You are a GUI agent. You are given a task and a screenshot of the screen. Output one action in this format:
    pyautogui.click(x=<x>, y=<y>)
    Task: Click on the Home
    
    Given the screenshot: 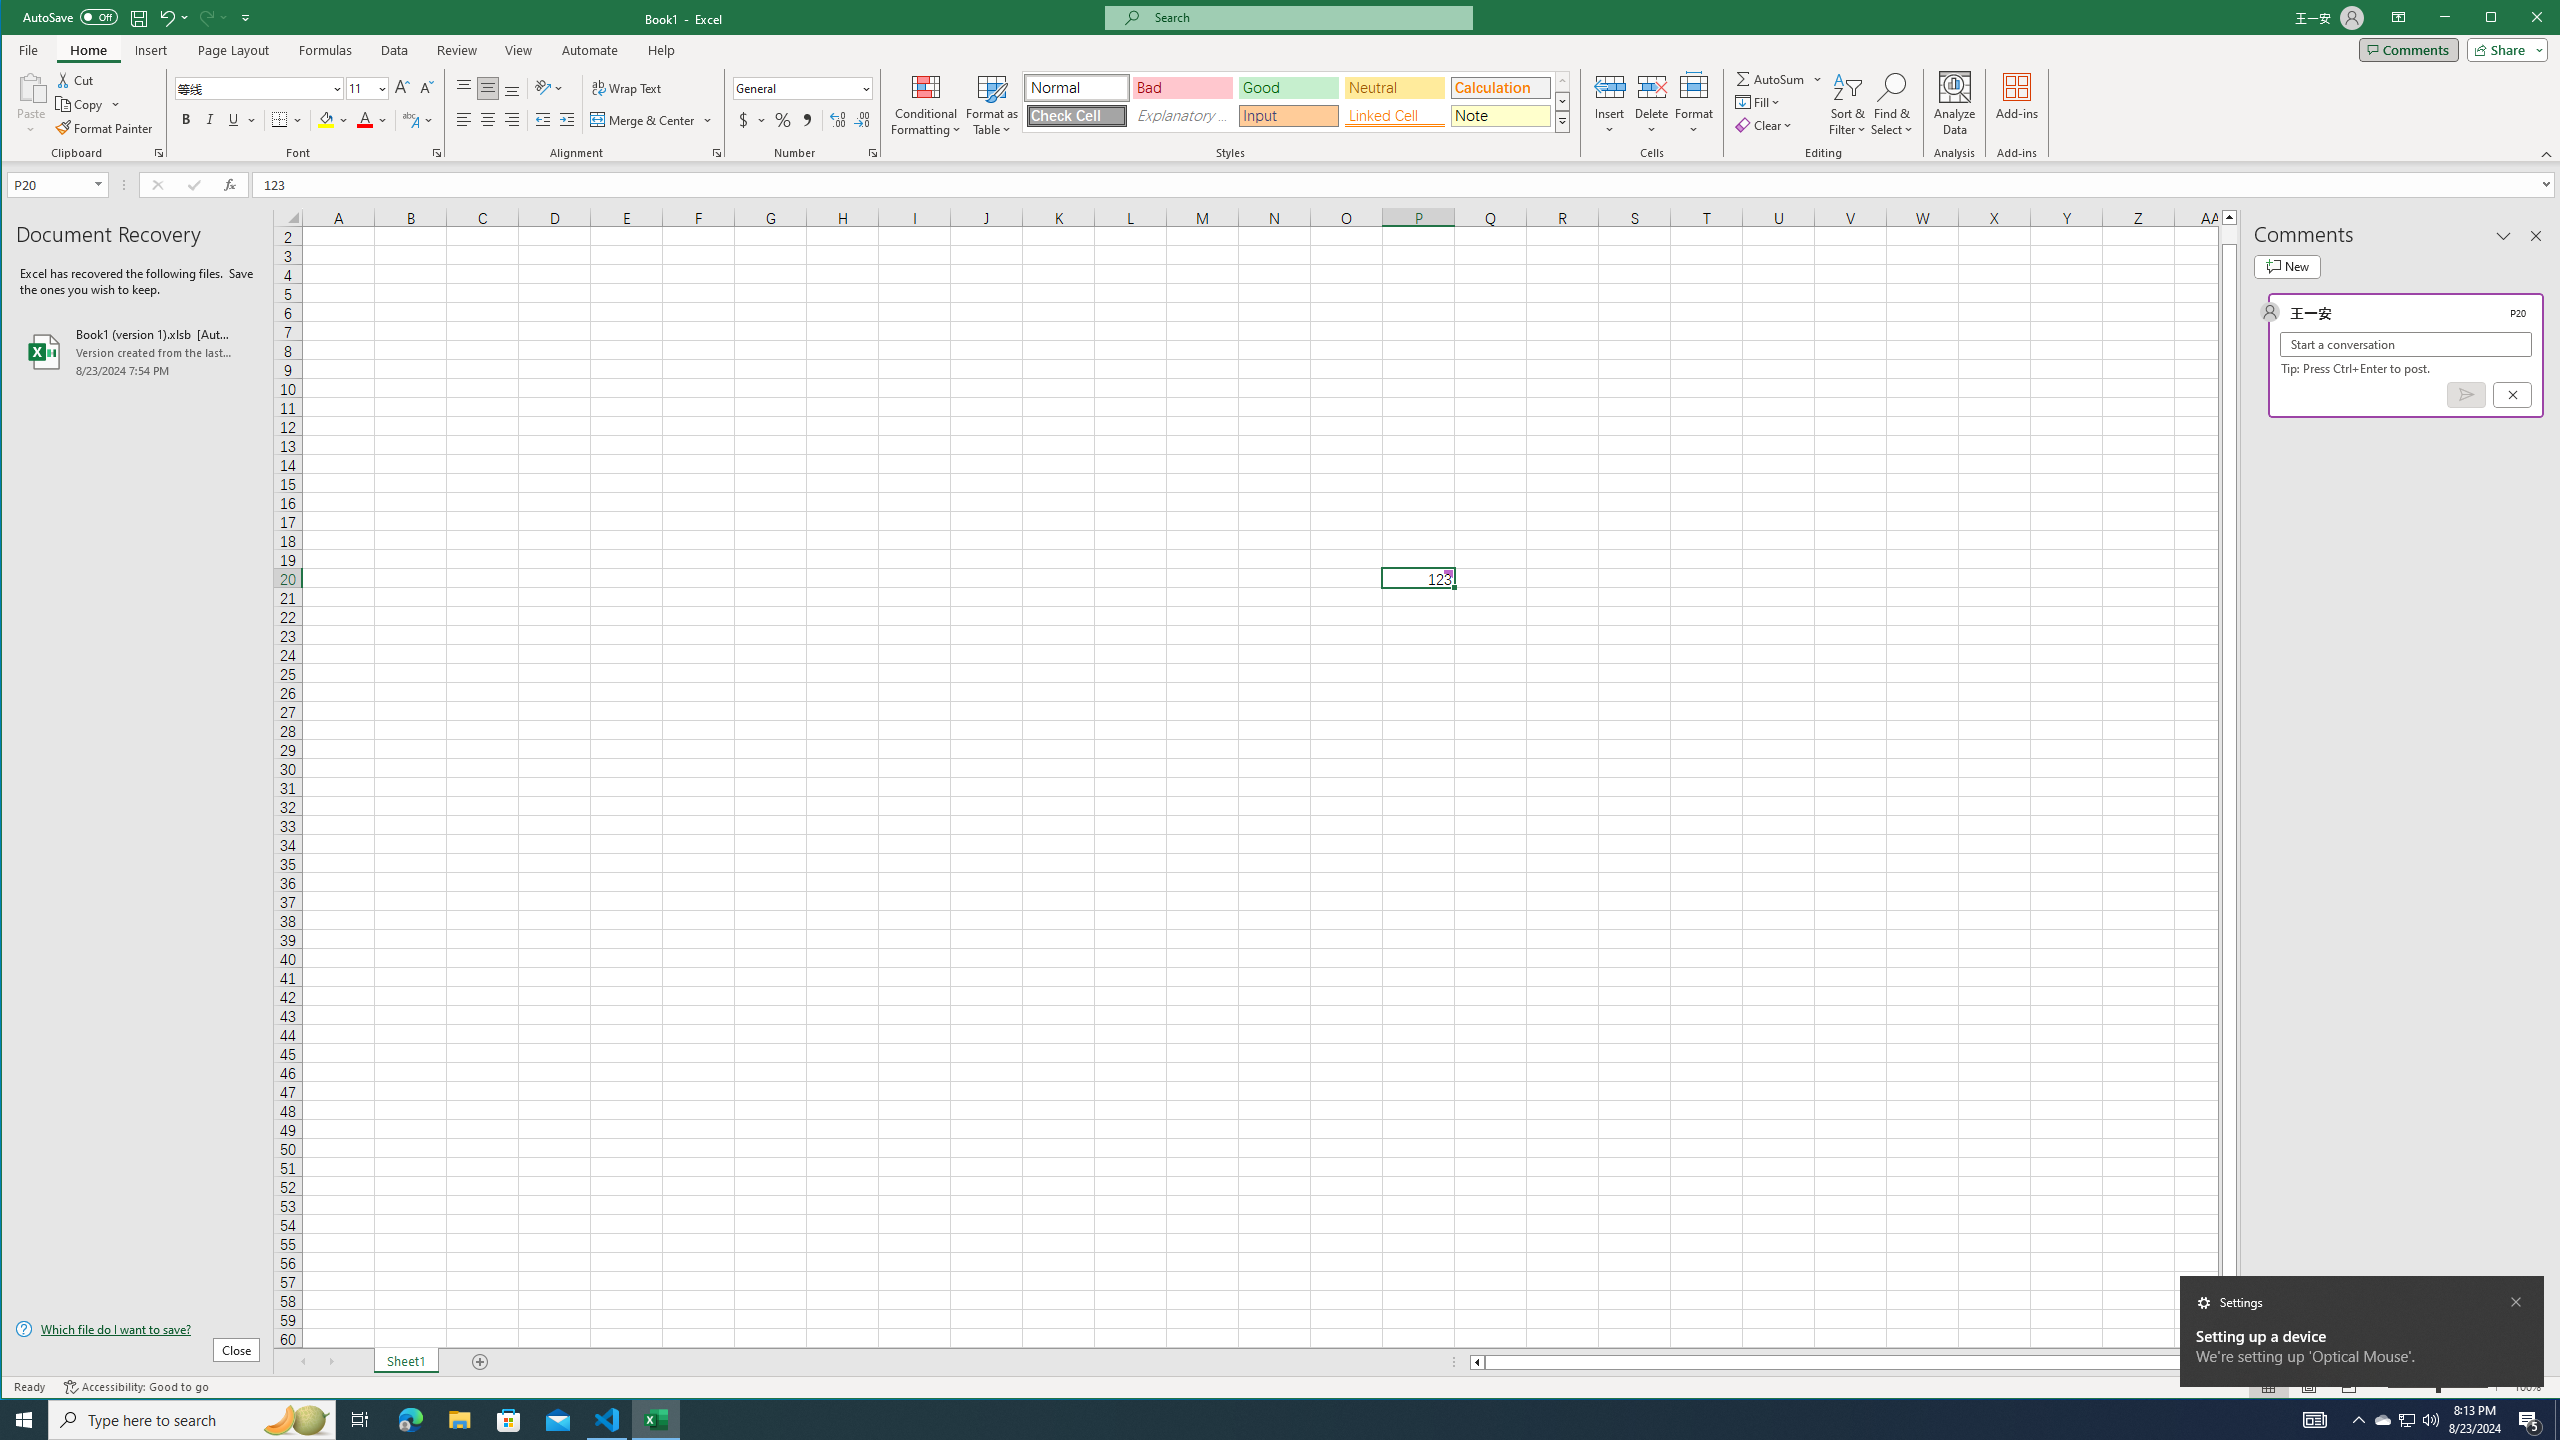 What is the action you would take?
    pyautogui.click(x=88, y=50)
    